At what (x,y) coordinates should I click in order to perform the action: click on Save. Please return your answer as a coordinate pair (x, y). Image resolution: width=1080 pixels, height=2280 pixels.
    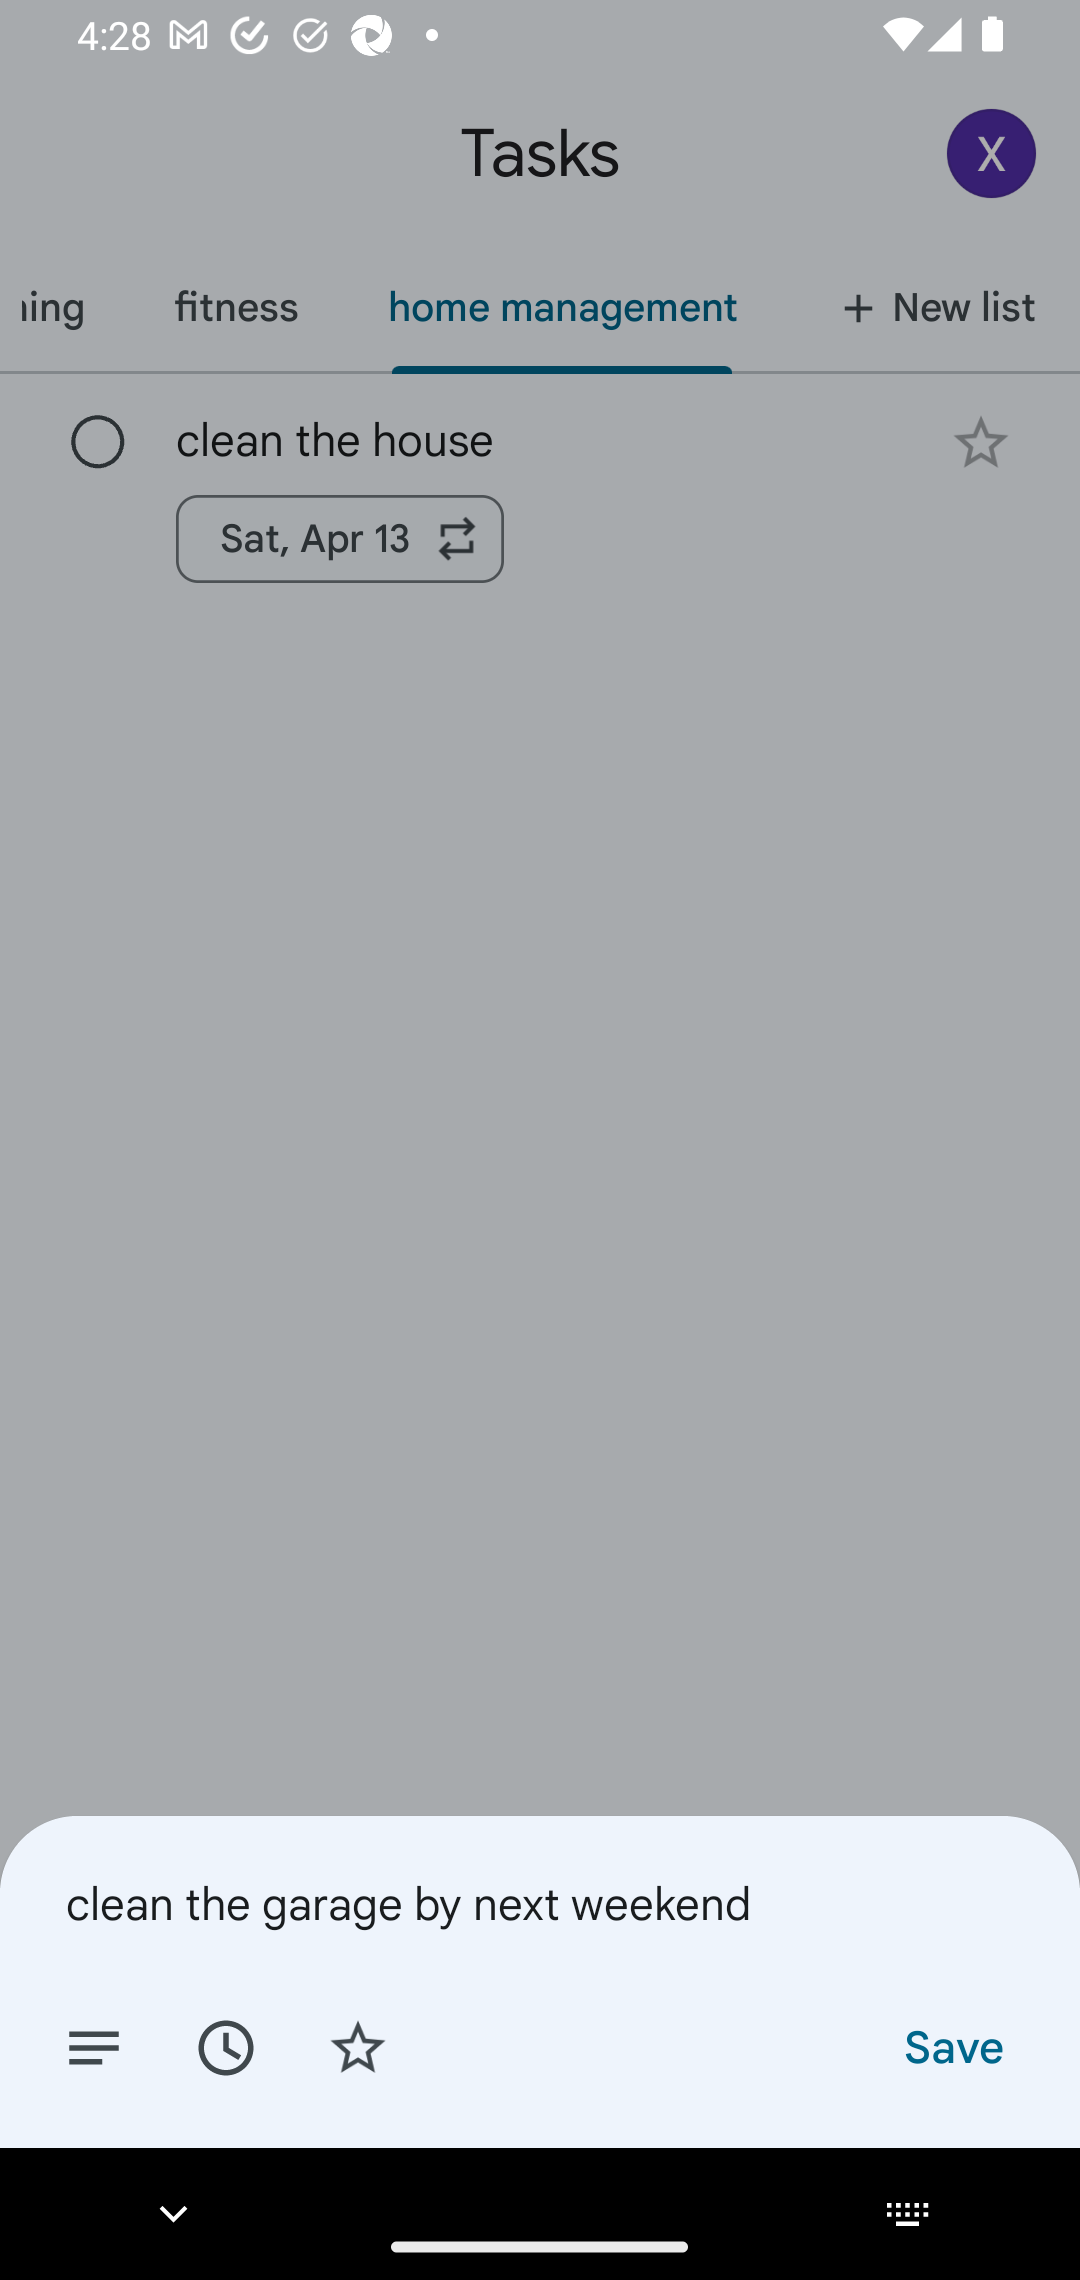
    Looking at the image, I should click on (952, 2046).